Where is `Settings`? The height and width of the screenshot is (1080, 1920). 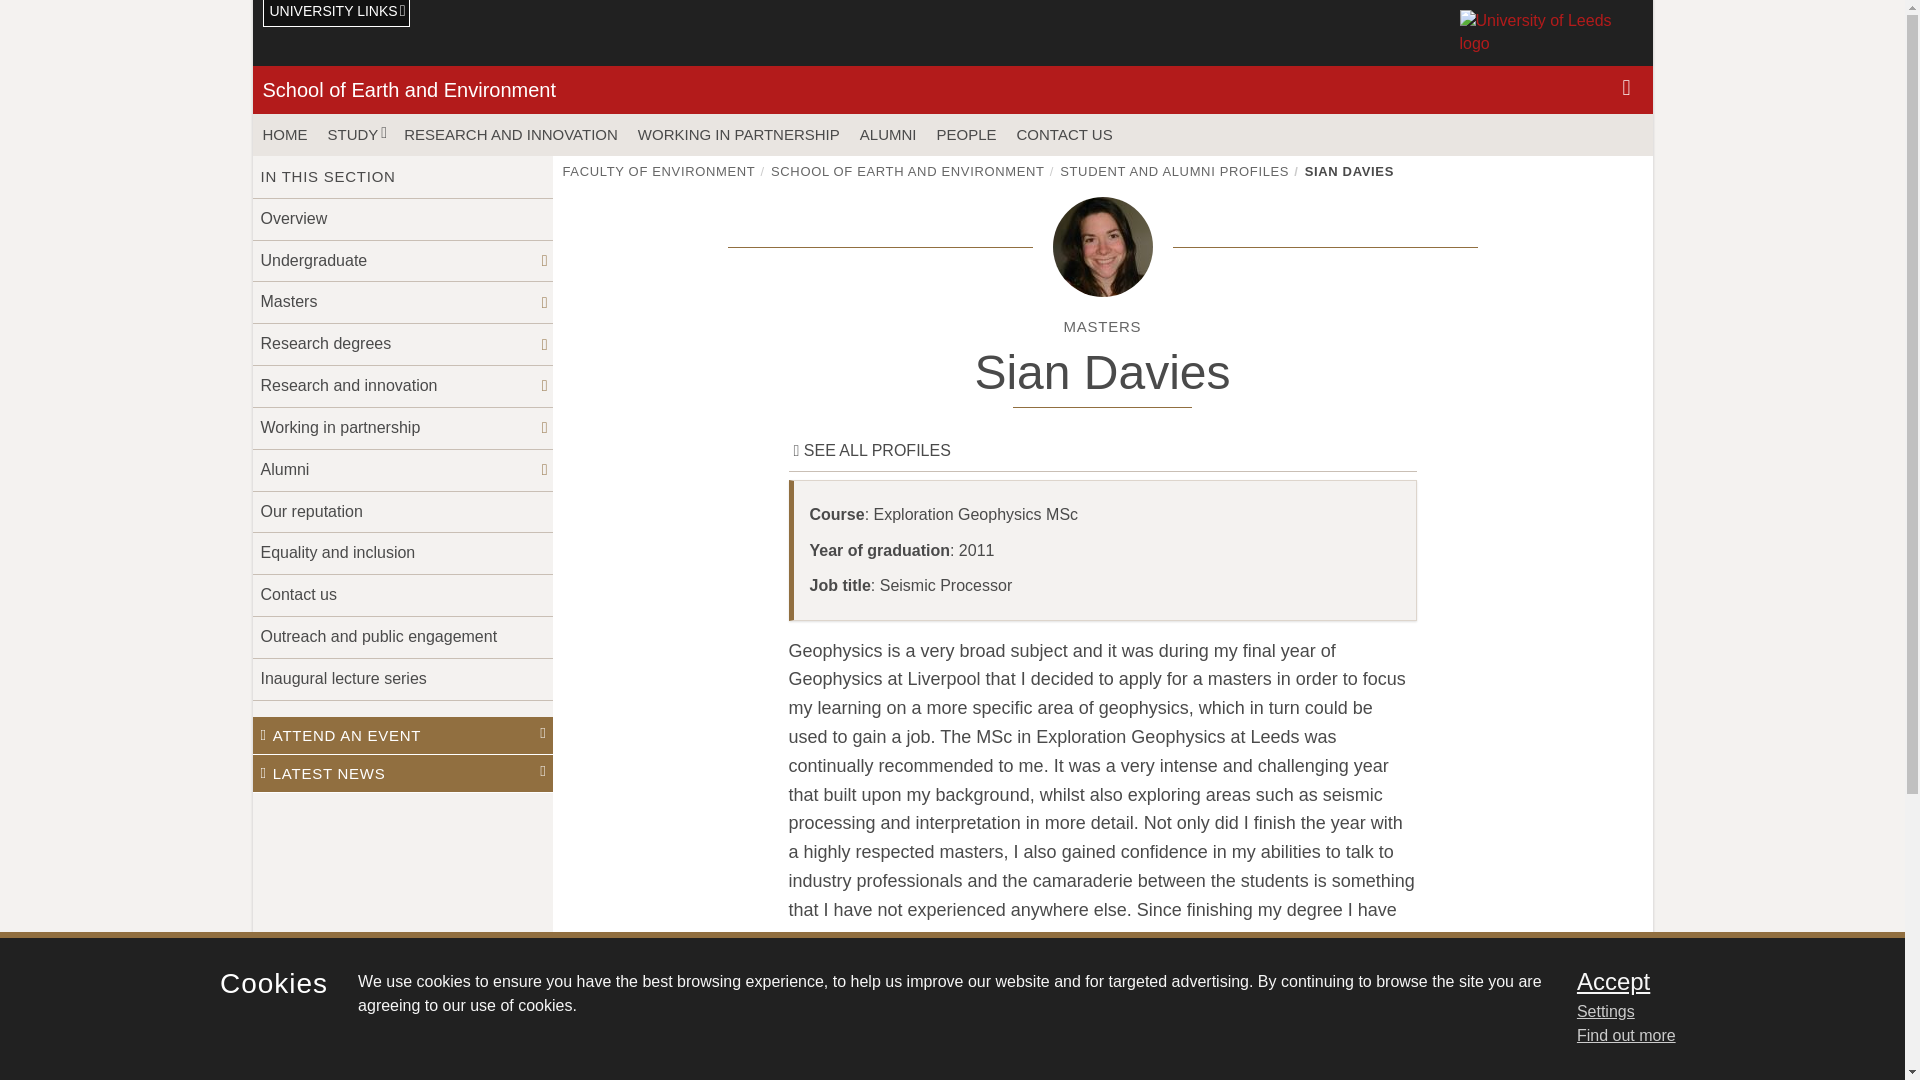
Settings is located at coordinates (1714, 1012).